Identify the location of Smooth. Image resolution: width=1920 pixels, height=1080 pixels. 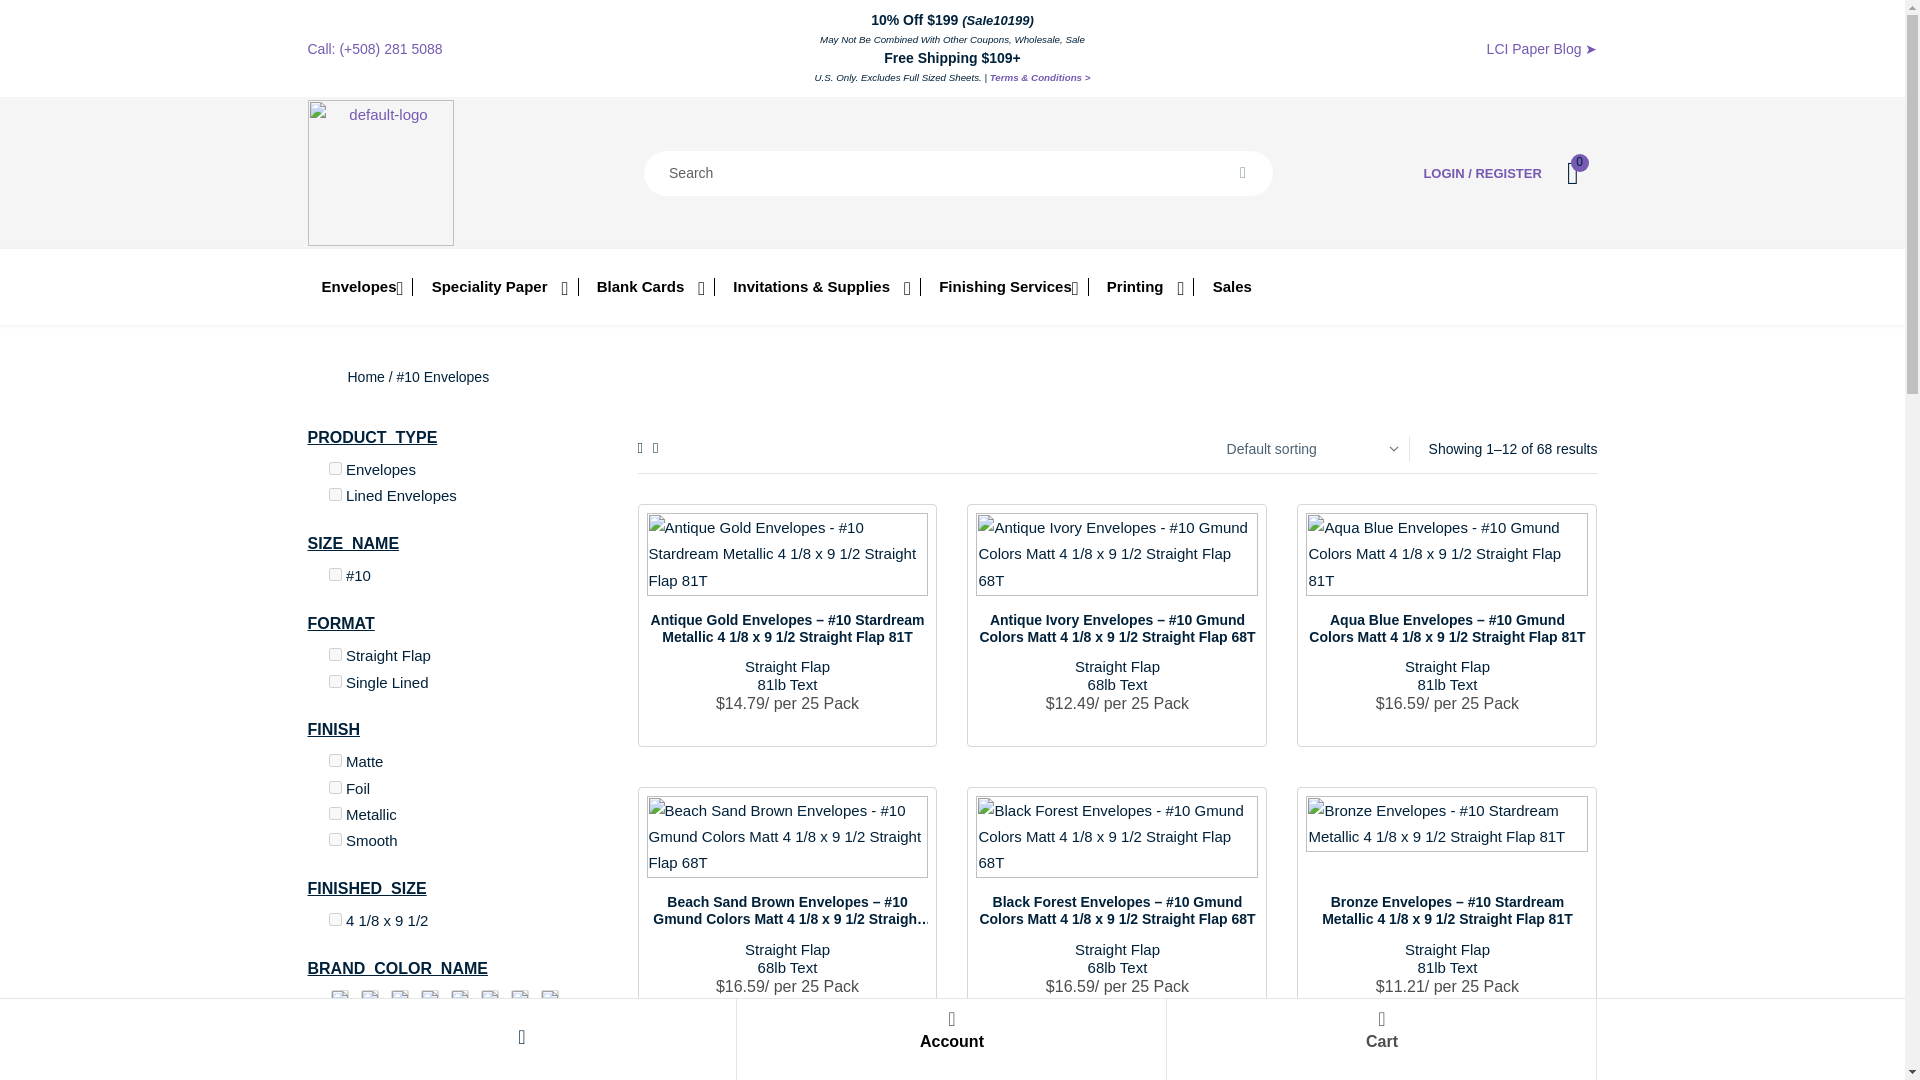
(334, 838).